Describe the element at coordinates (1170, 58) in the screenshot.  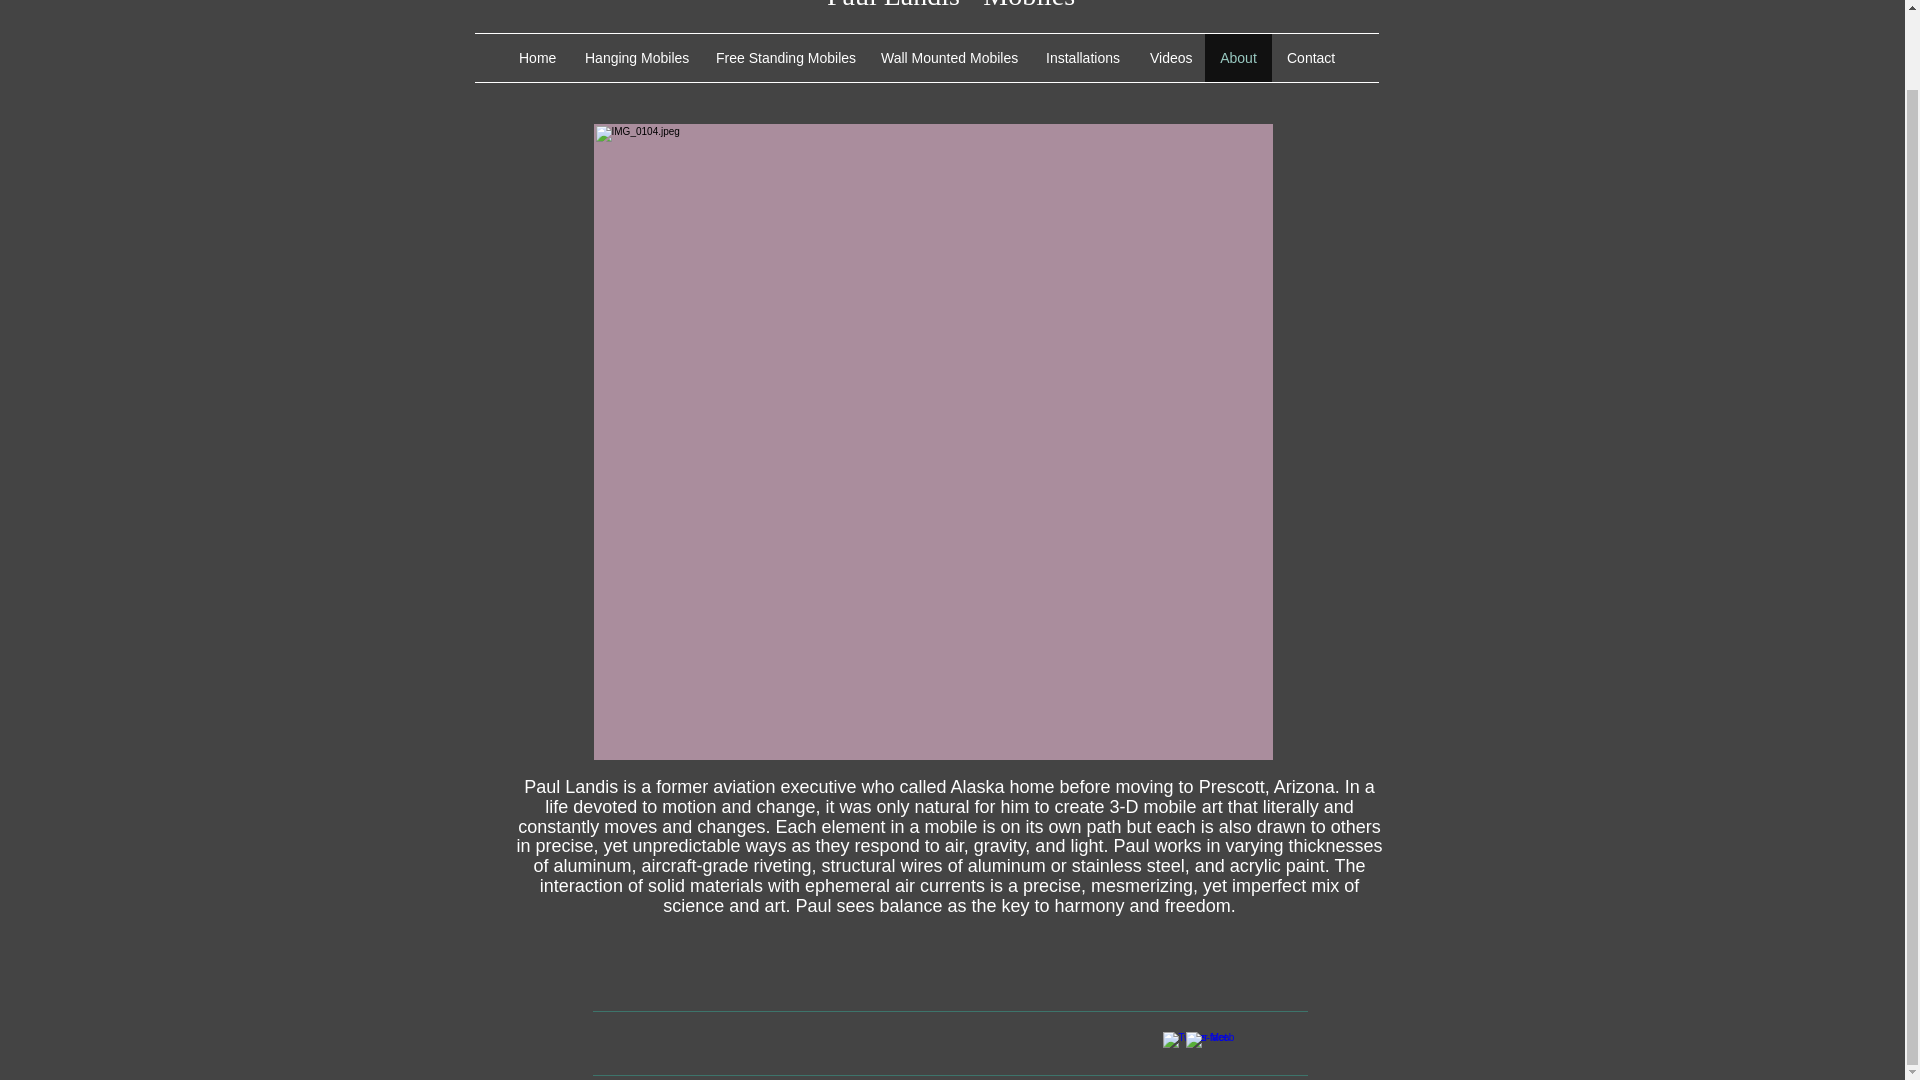
I see `Videos` at that location.